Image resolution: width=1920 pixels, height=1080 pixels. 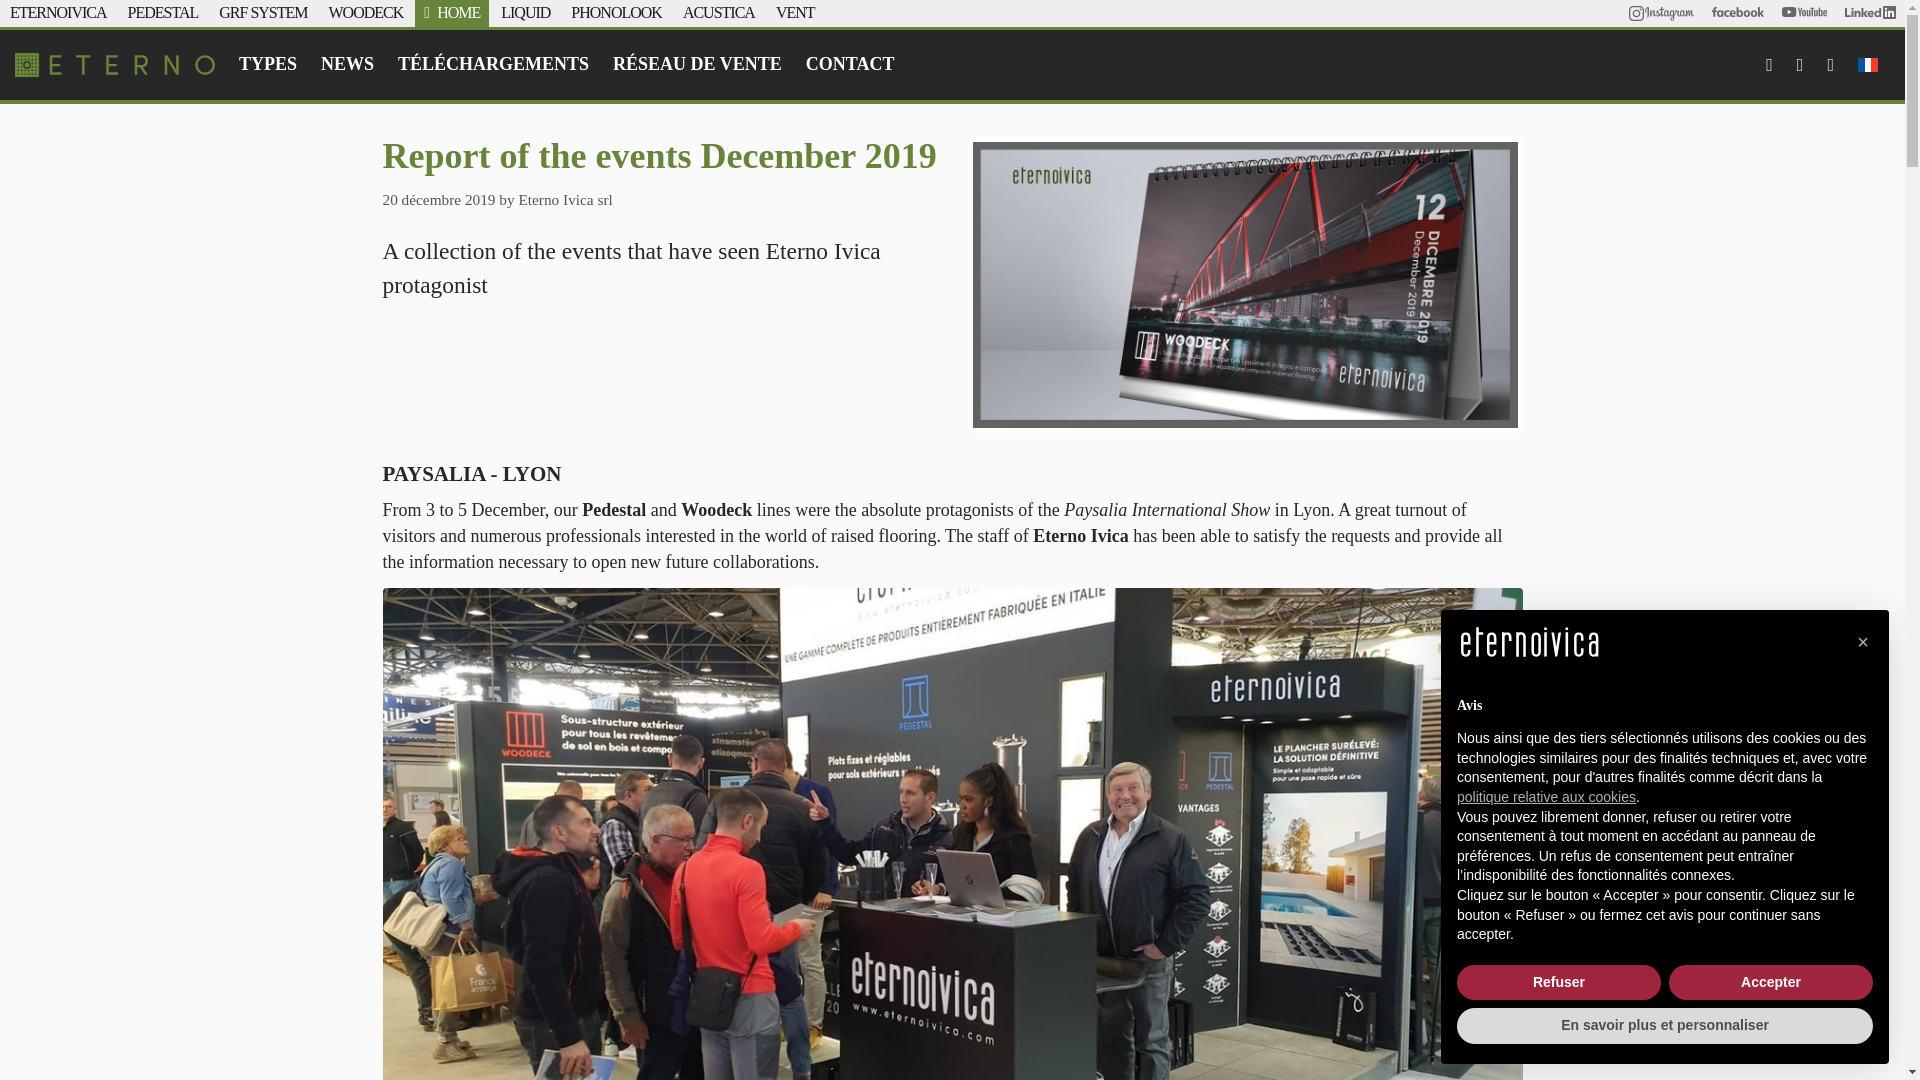 What do you see at coordinates (794, 12) in the screenshot?
I see `VENT` at bounding box center [794, 12].